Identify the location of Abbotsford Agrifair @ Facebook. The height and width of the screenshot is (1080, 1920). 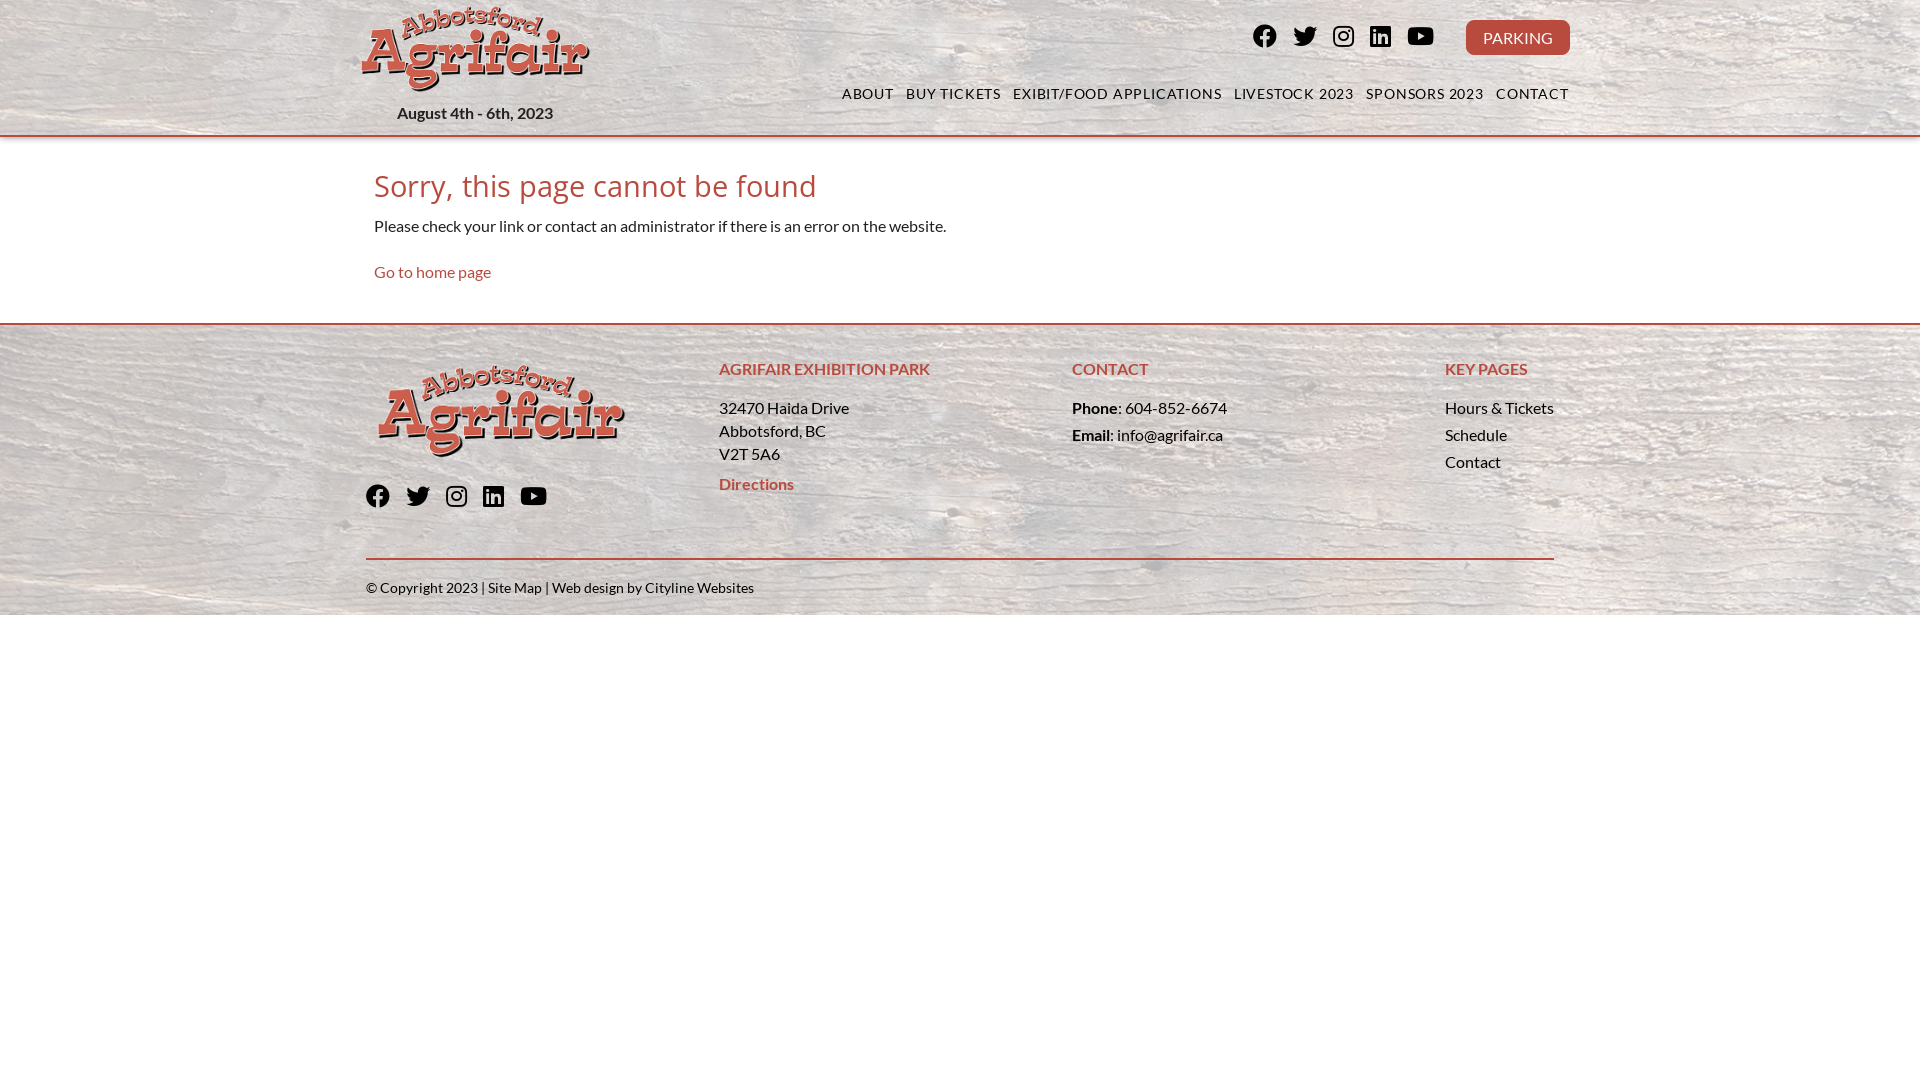
(1273, 38).